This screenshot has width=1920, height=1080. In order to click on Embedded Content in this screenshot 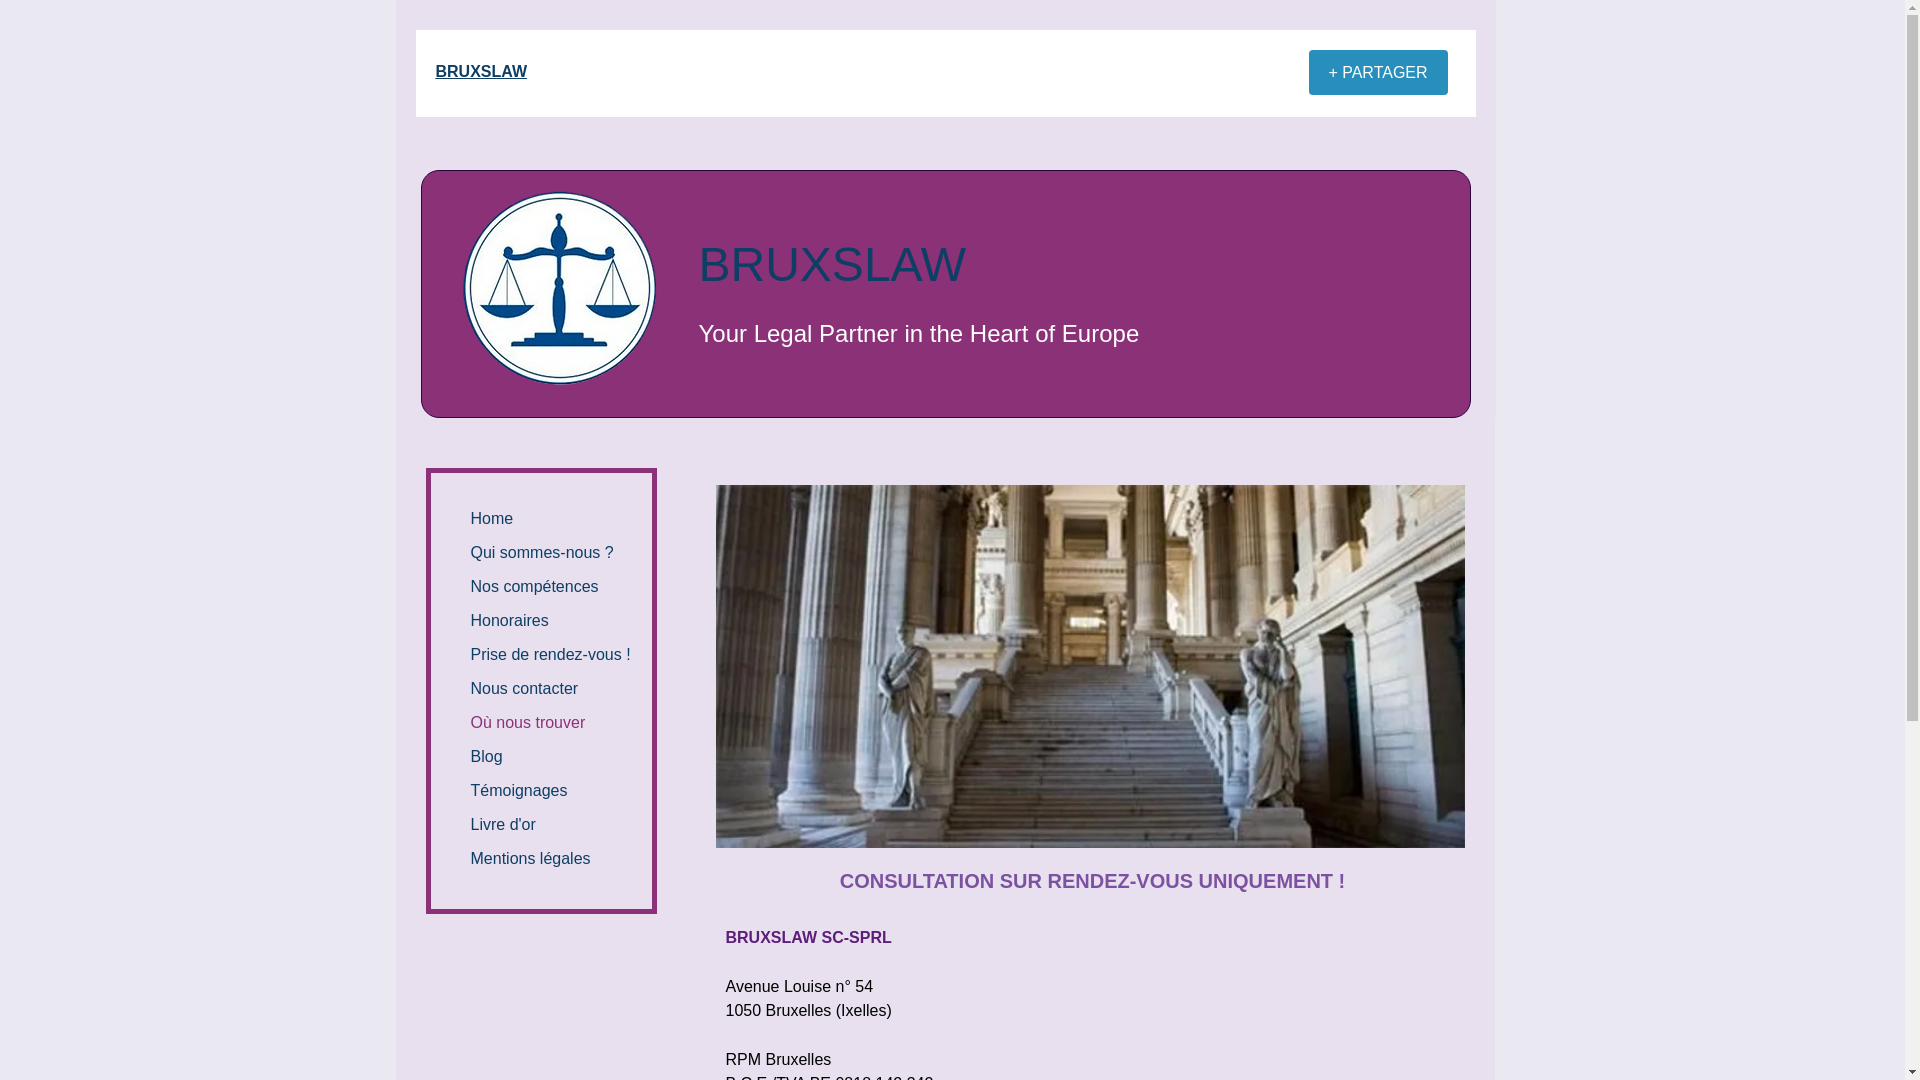, I will do `click(1083, 76)`.